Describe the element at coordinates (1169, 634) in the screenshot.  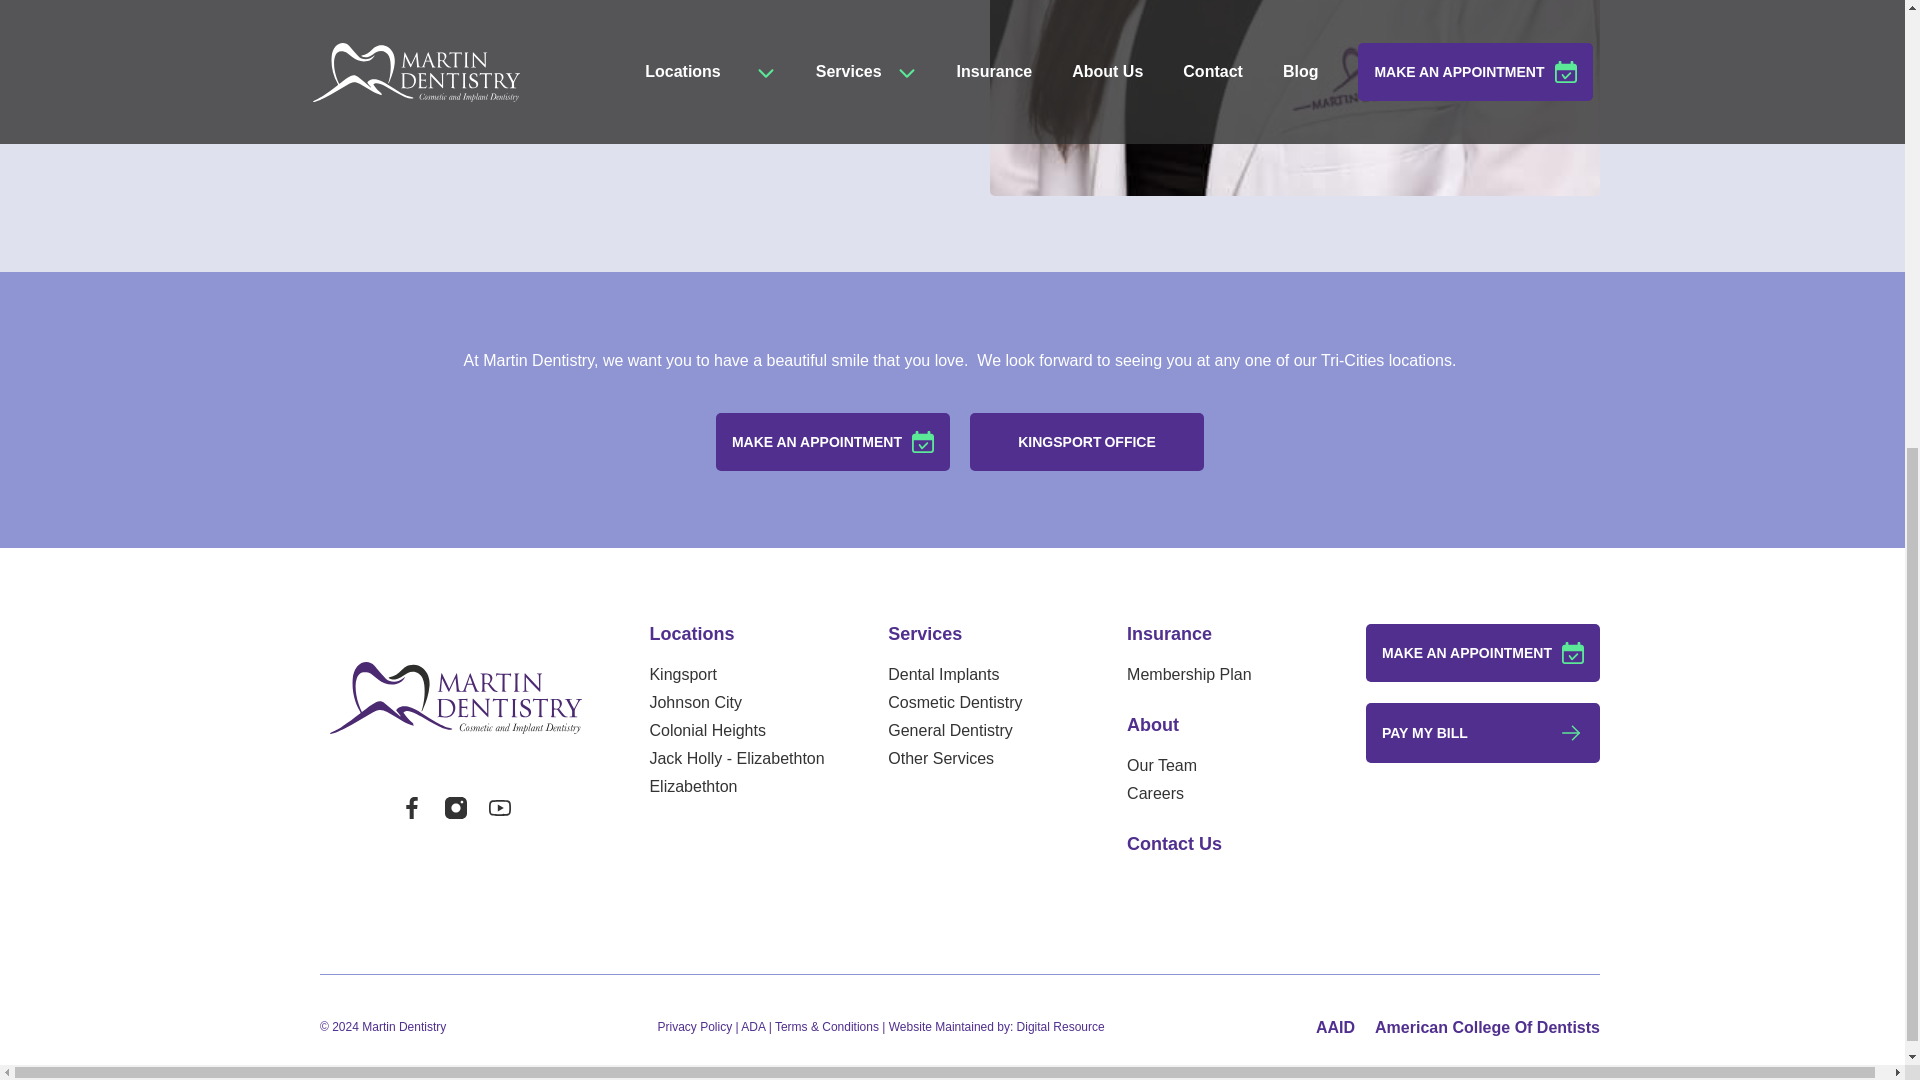
I see `Insurance` at that location.